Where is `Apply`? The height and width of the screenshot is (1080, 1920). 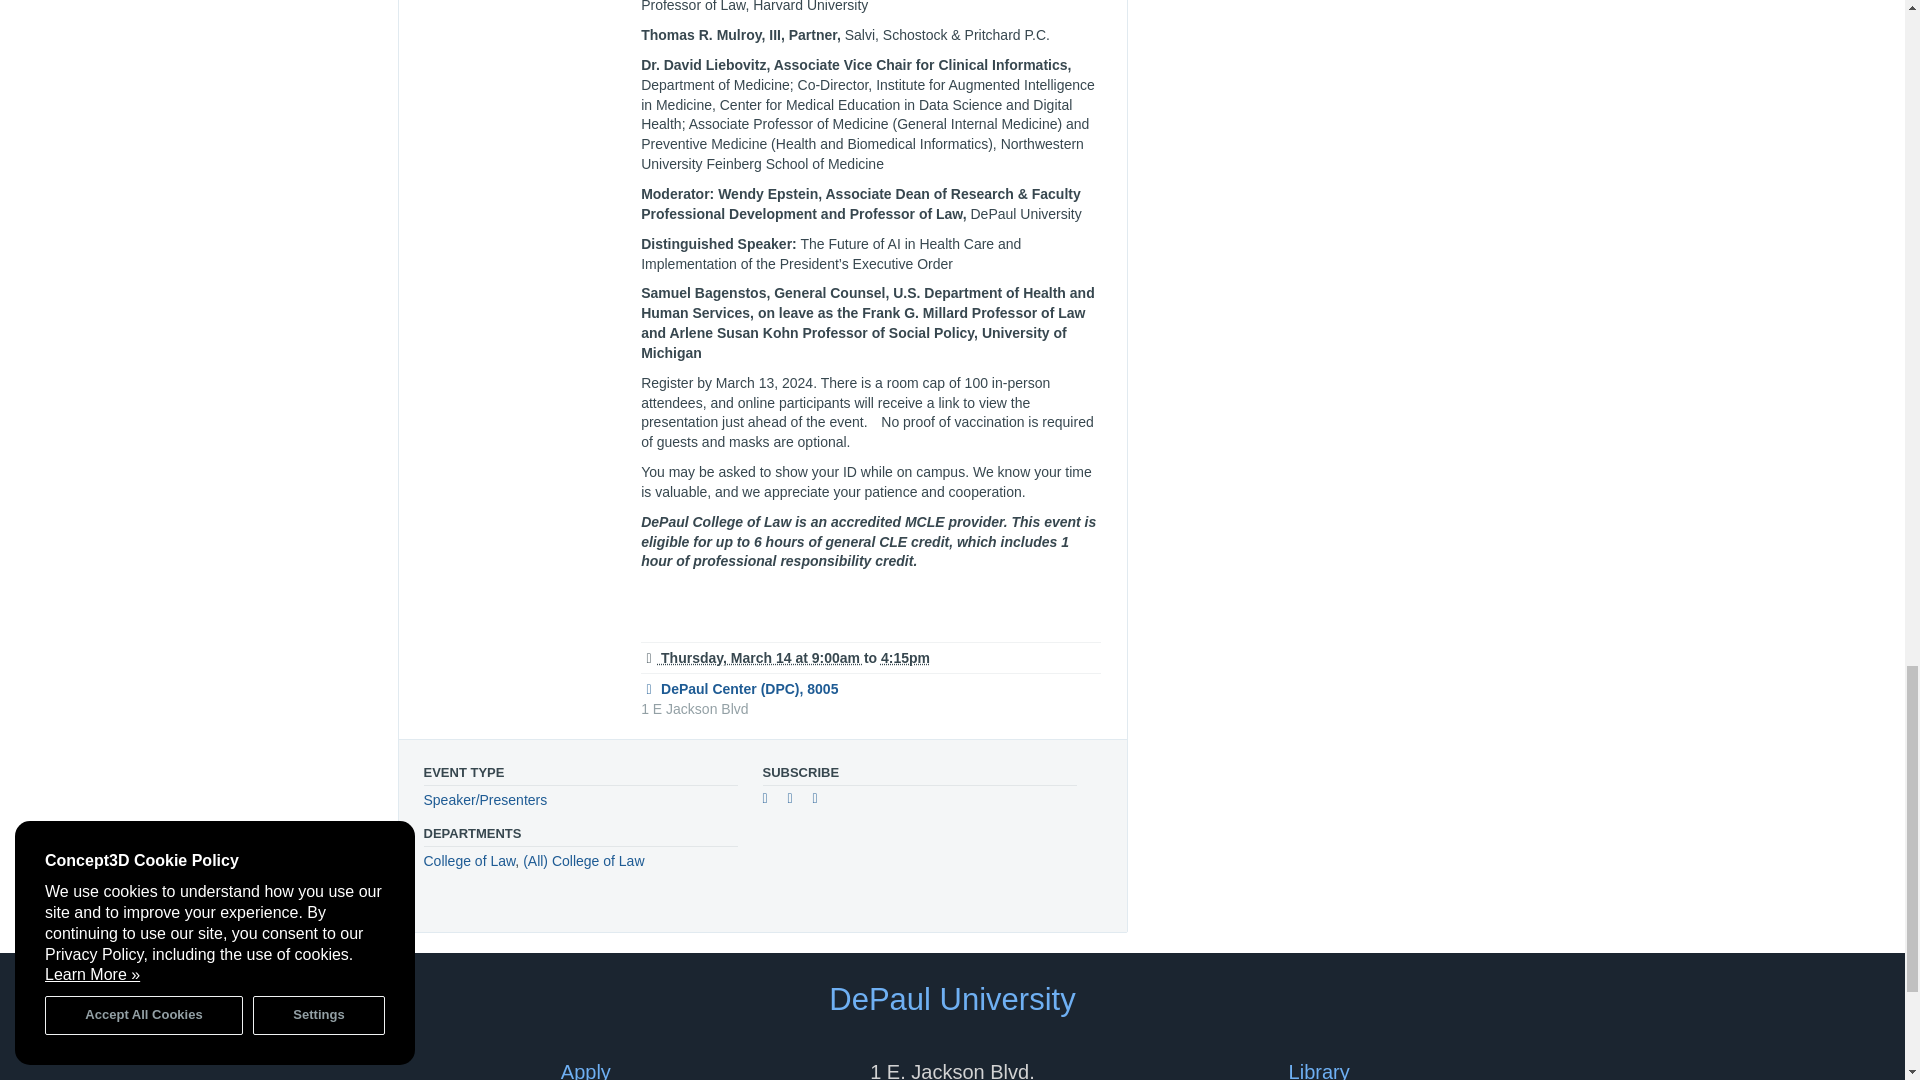 Apply is located at coordinates (585, 1070).